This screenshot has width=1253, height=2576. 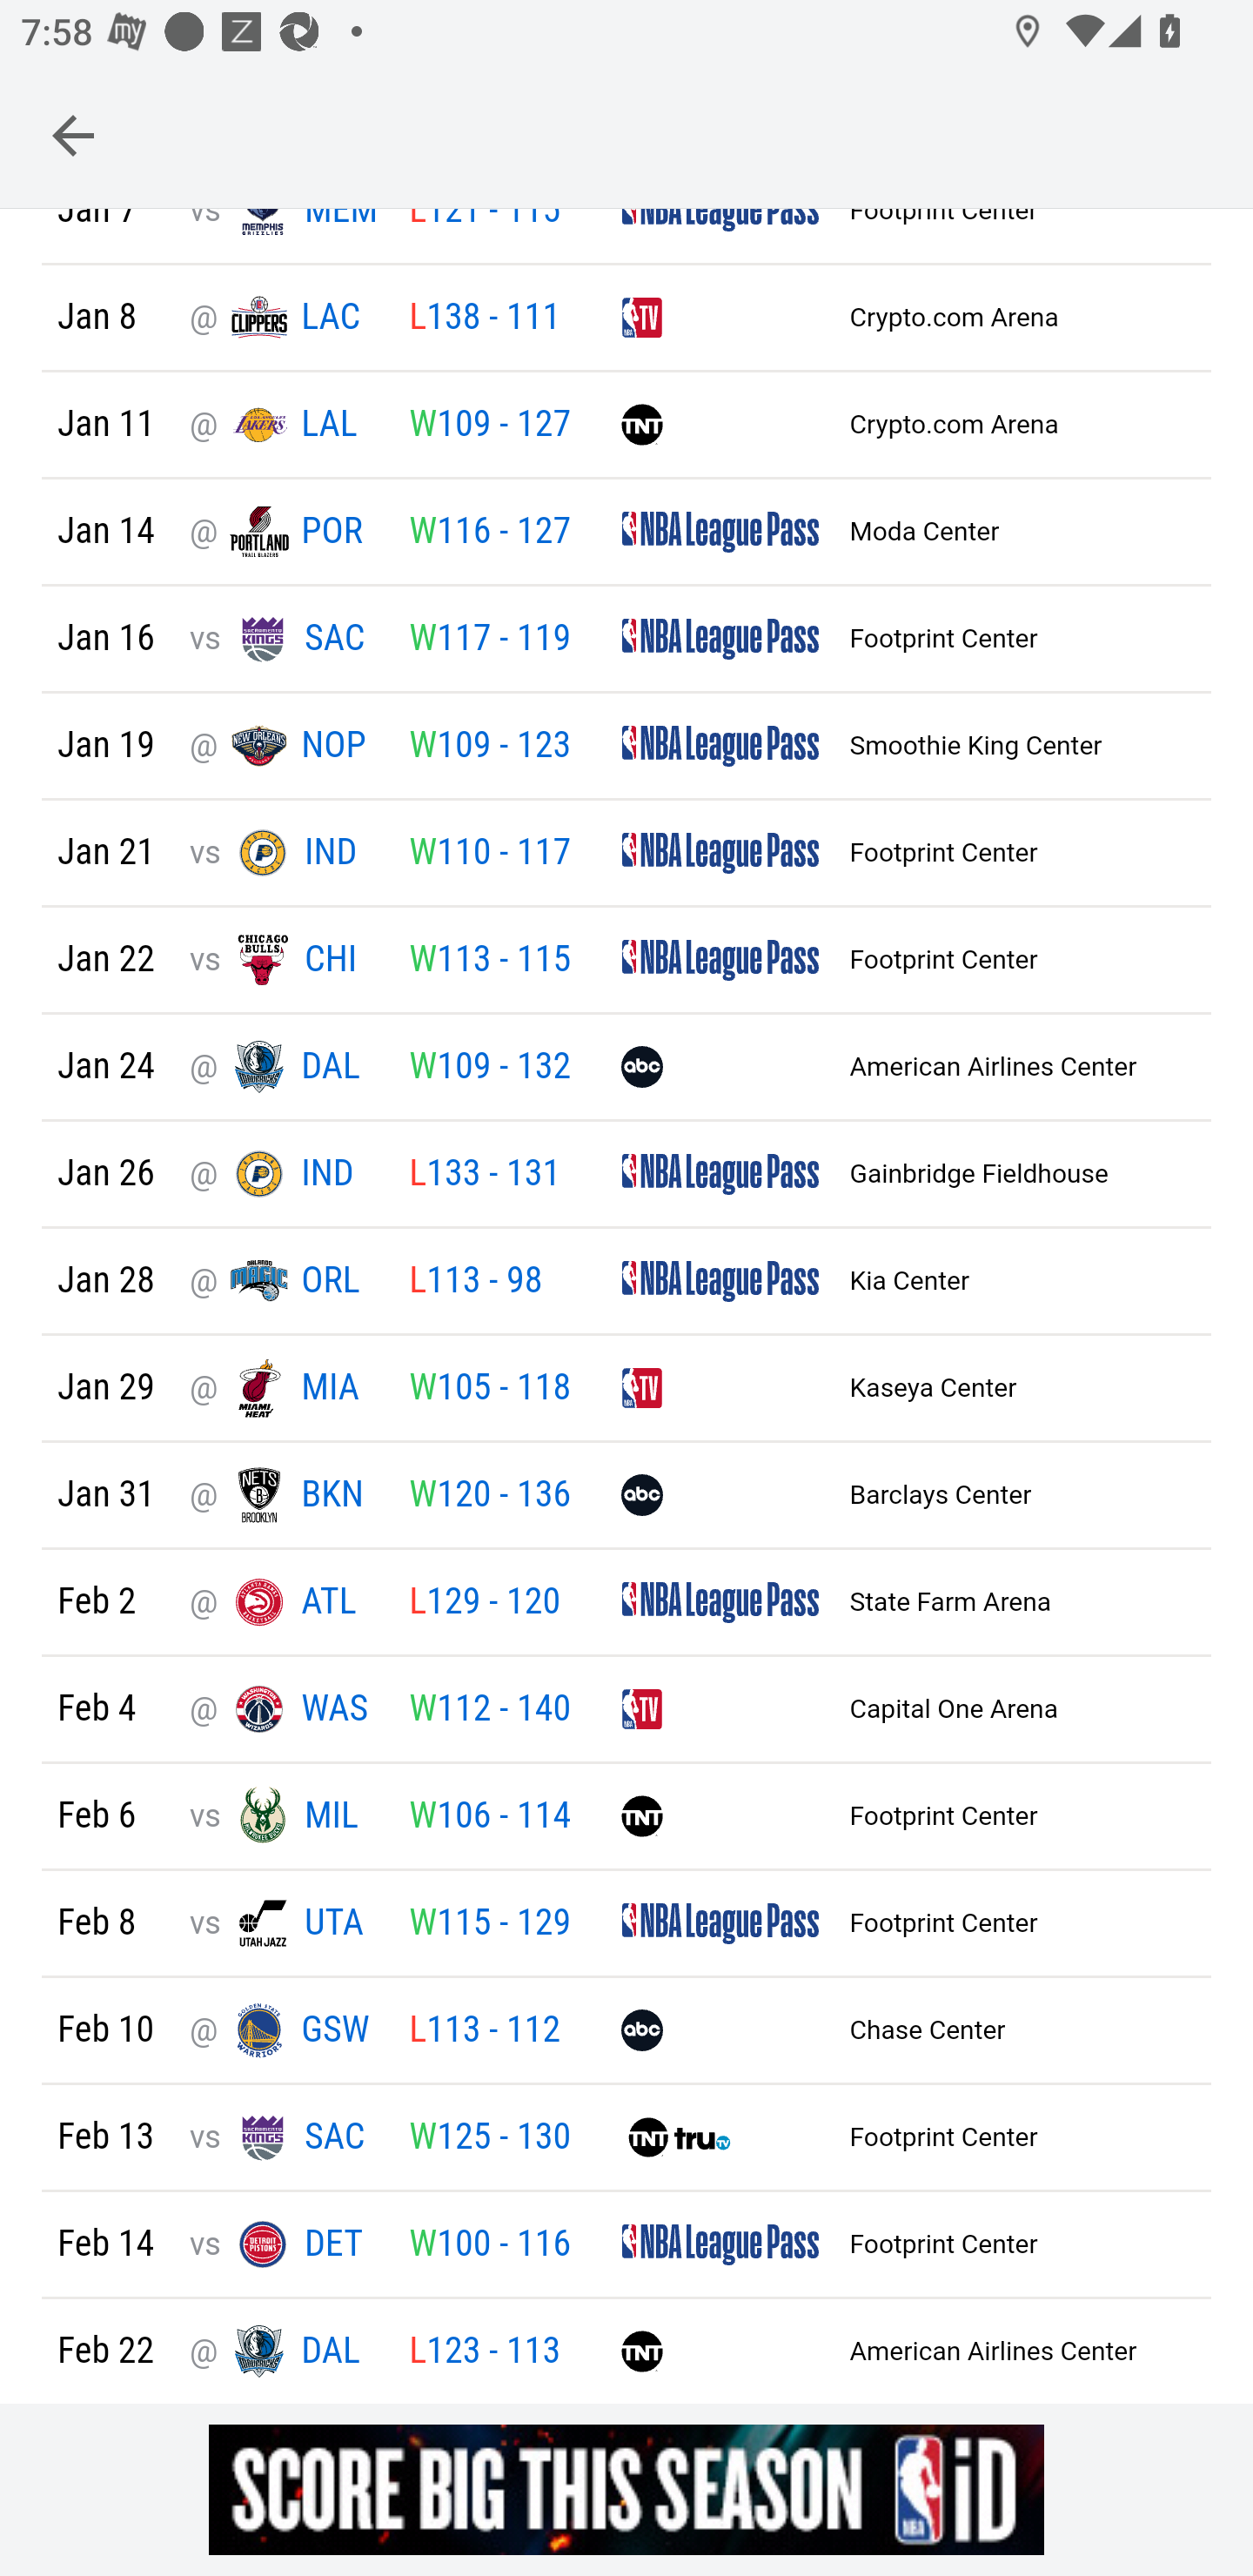 I want to click on @ BKN Logo BKN @ BKN Logo BKN, so click(x=283, y=1498).